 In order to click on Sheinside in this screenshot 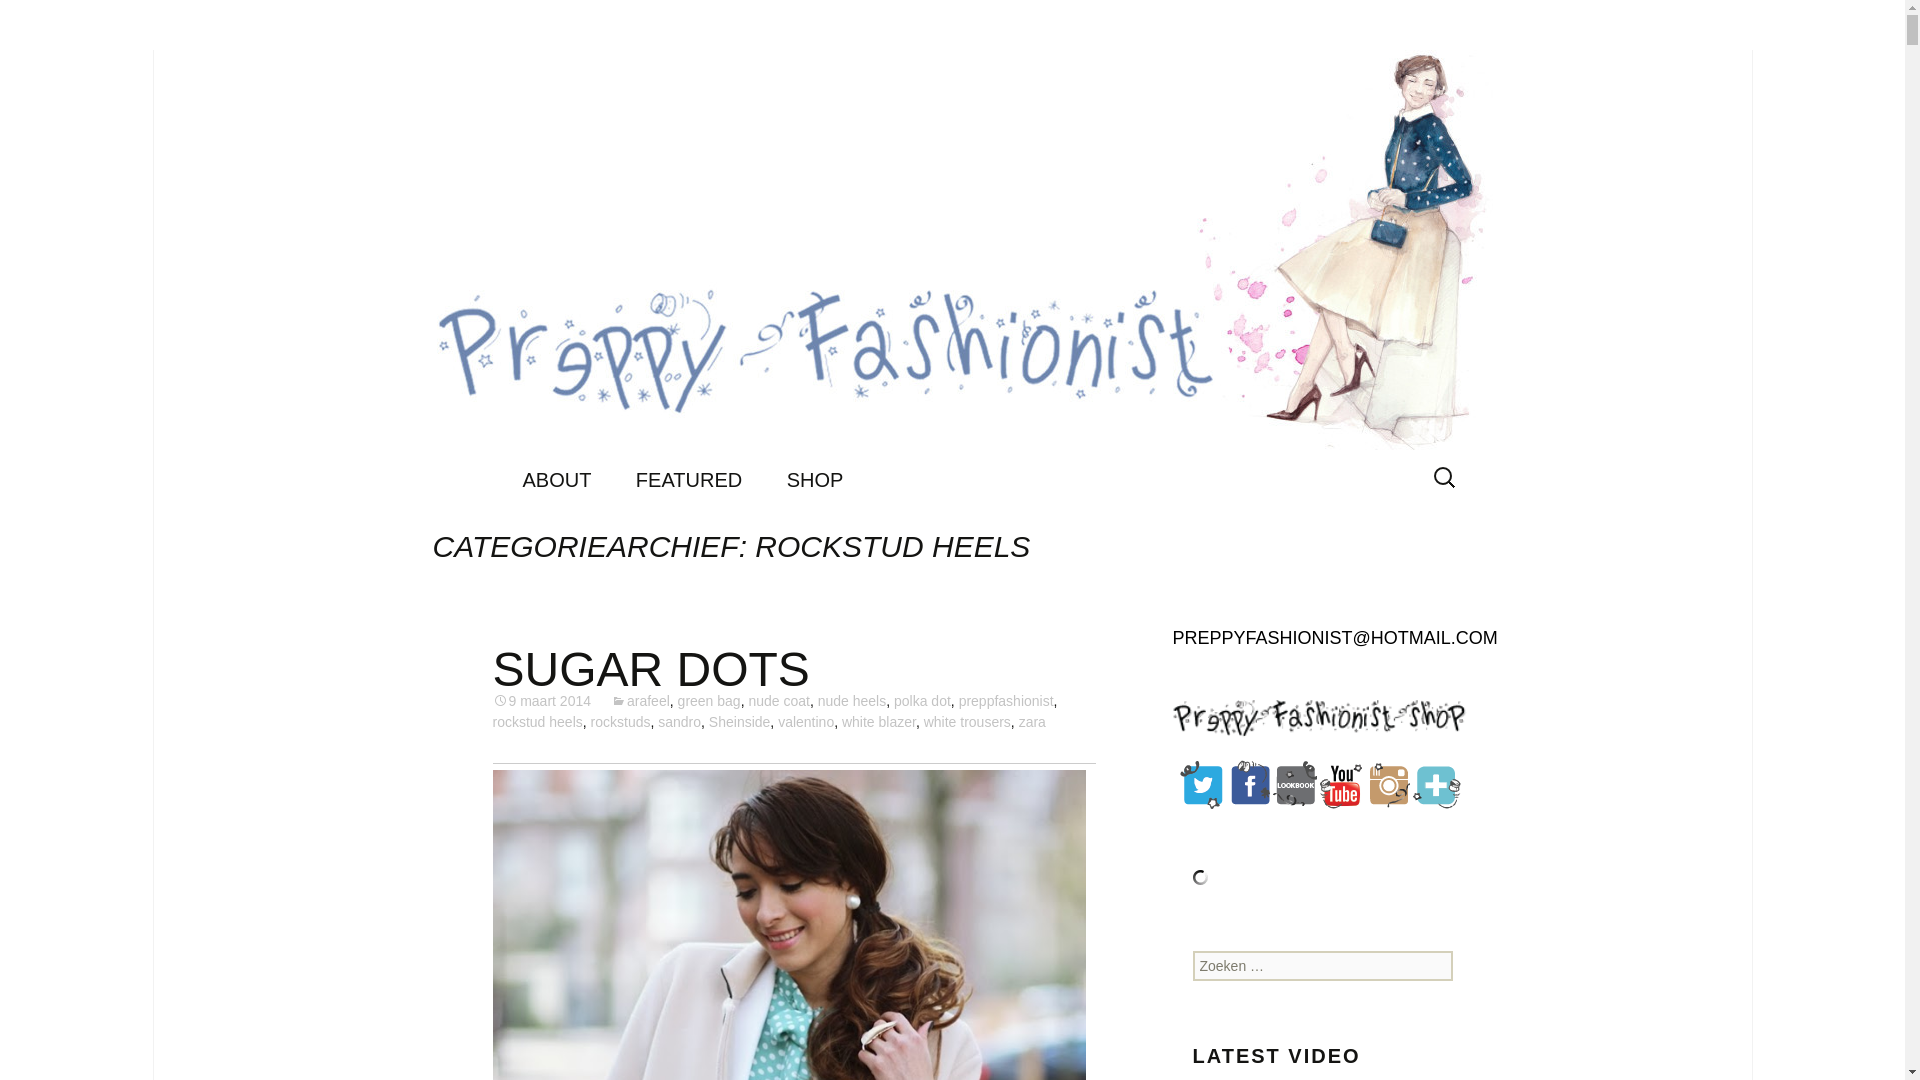, I will do `click(740, 722)`.